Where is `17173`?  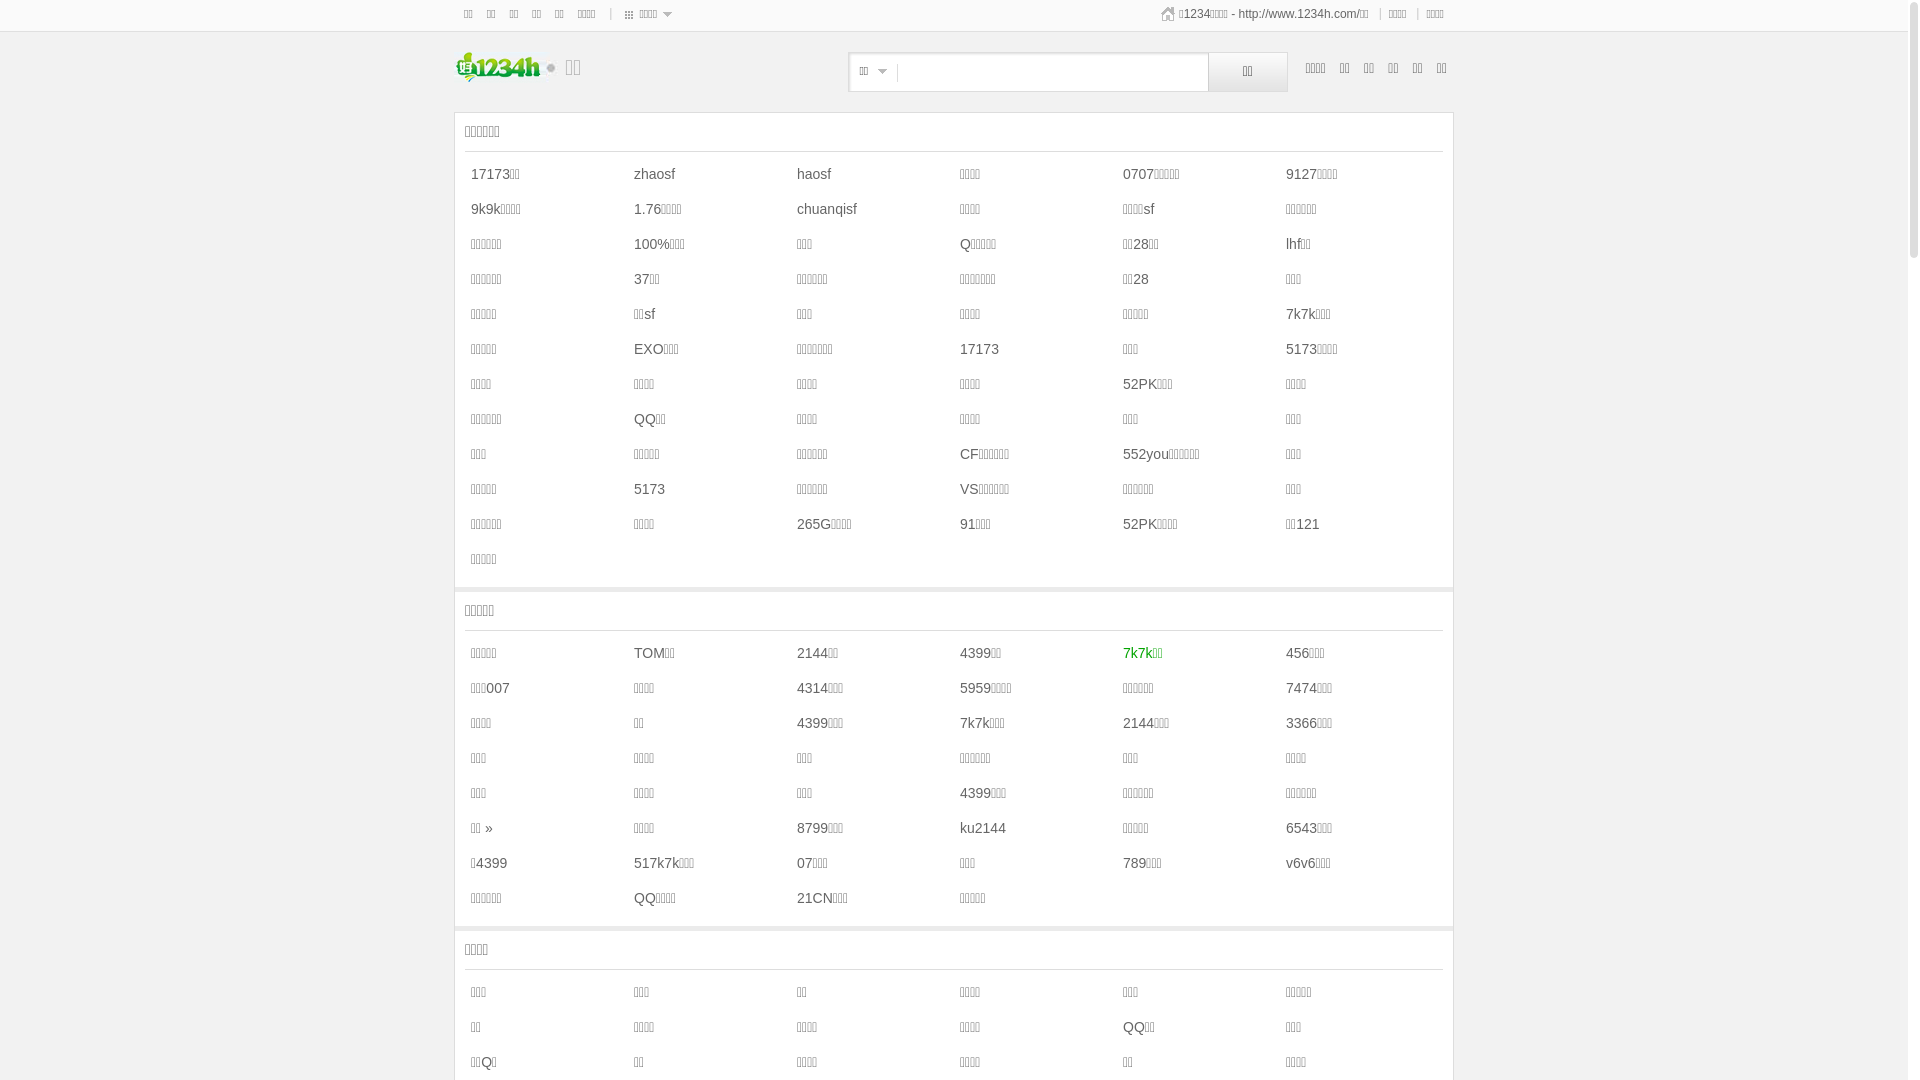
17173 is located at coordinates (976, 349).